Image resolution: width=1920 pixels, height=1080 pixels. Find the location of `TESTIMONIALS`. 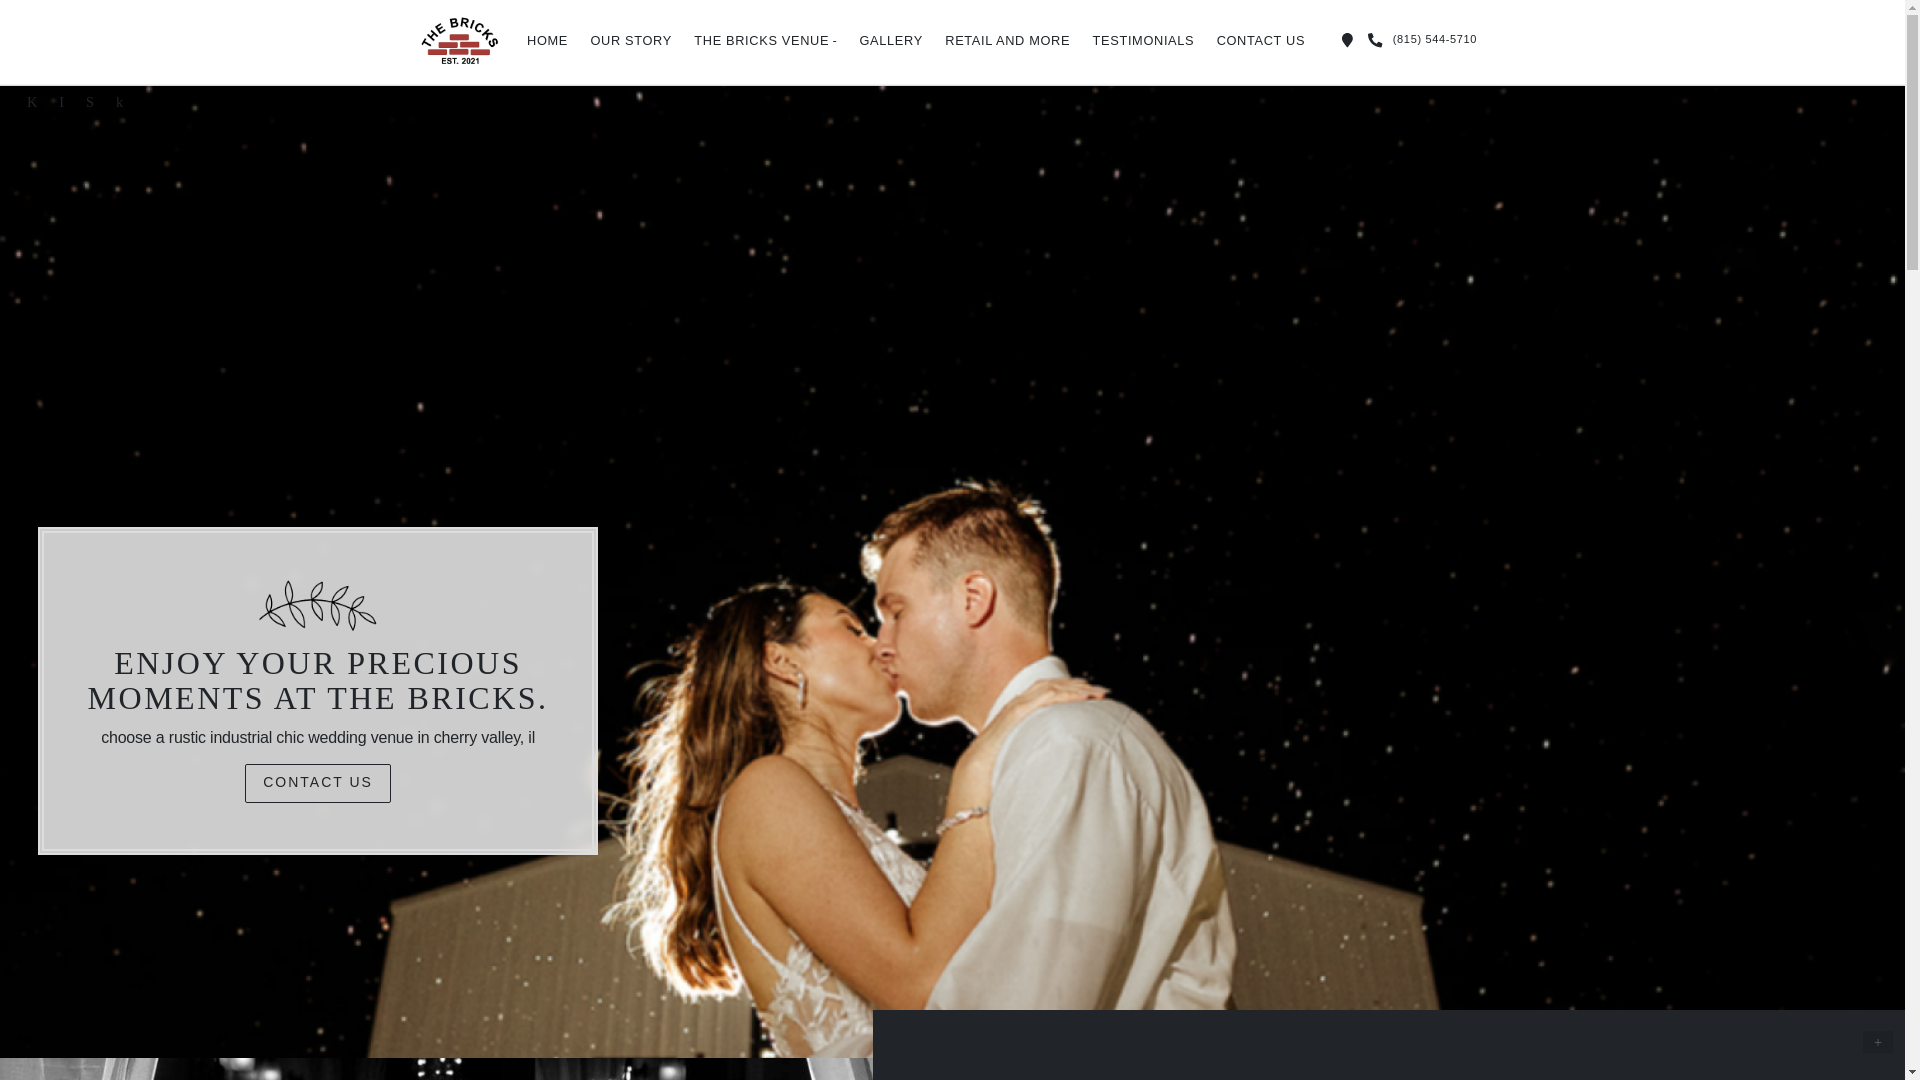

TESTIMONIALS is located at coordinates (1142, 40).